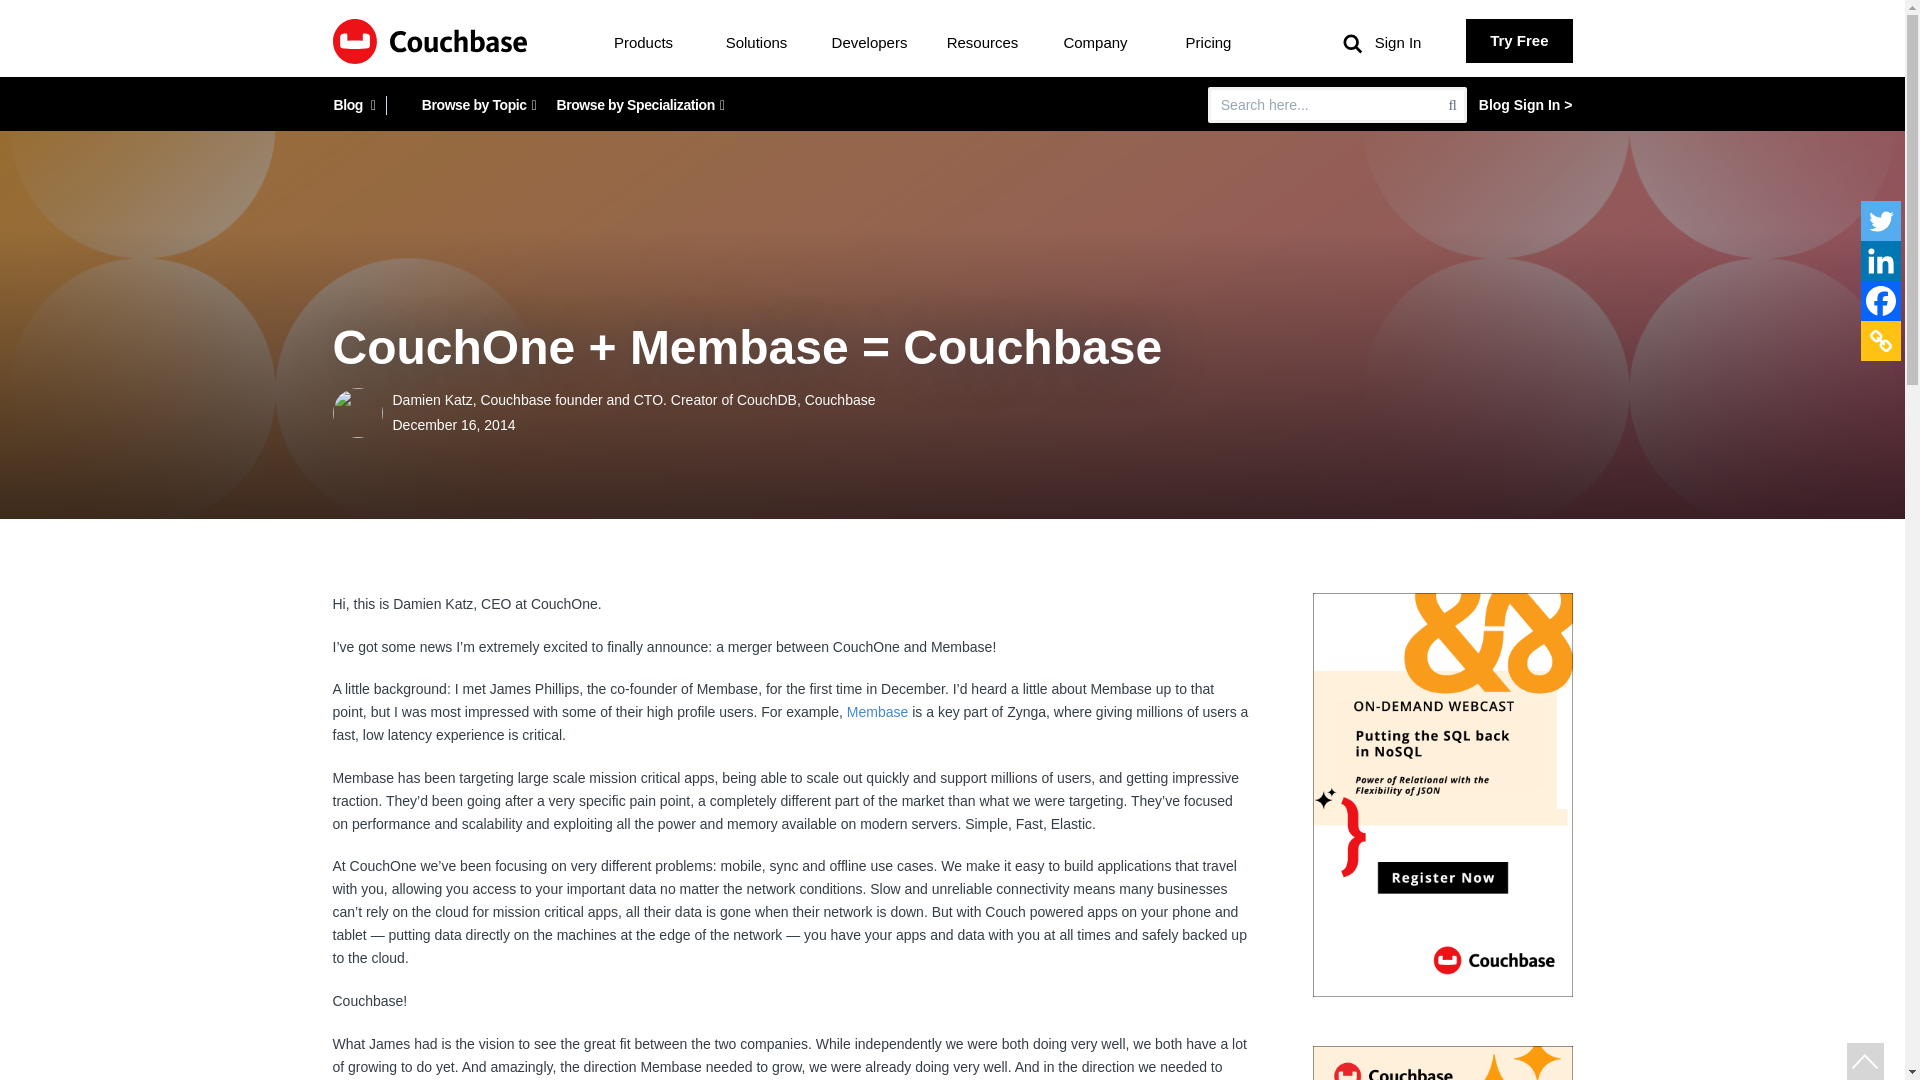 Image resolution: width=1920 pixels, height=1080 pixels. Describe the element at coordinates (1880, 220) in the screenshot. I see `Twitter` at that location.